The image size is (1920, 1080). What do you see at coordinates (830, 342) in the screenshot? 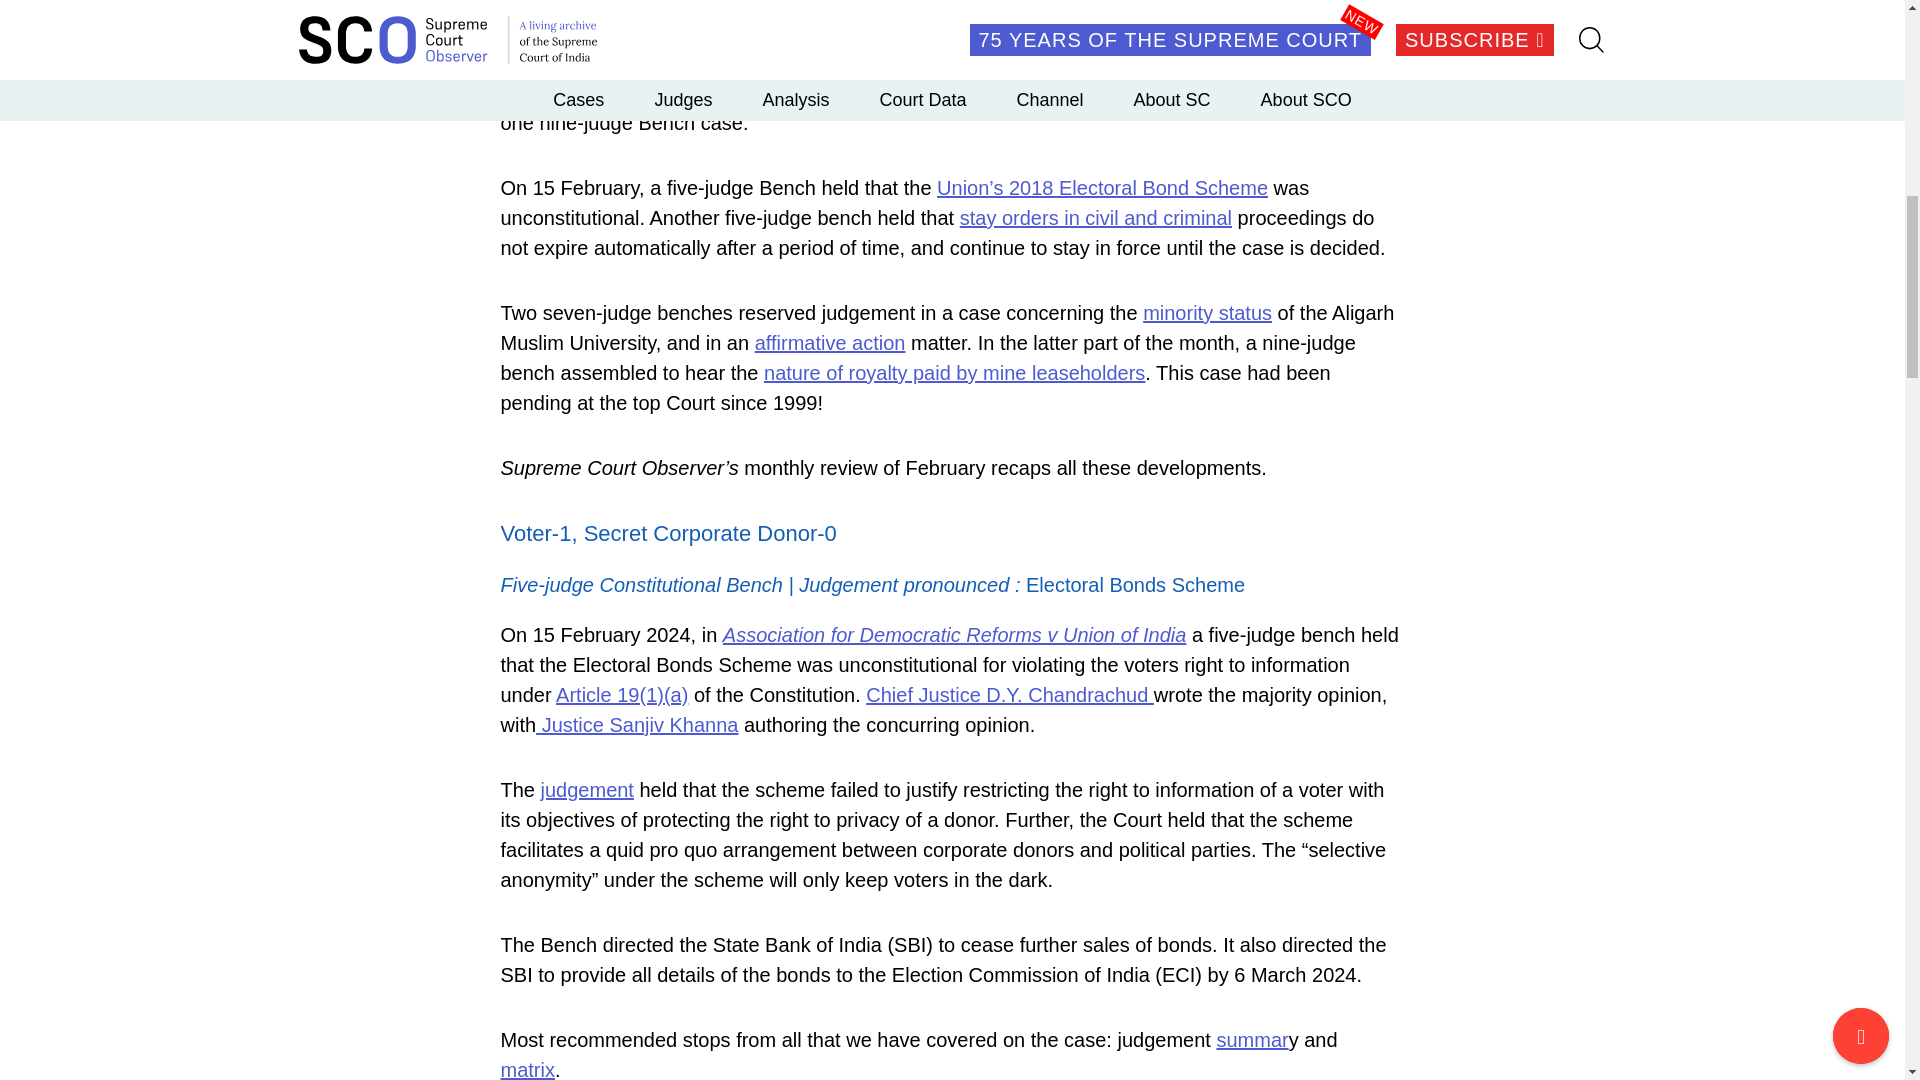
I see `affirmative action` at bounding box center [830, 342].